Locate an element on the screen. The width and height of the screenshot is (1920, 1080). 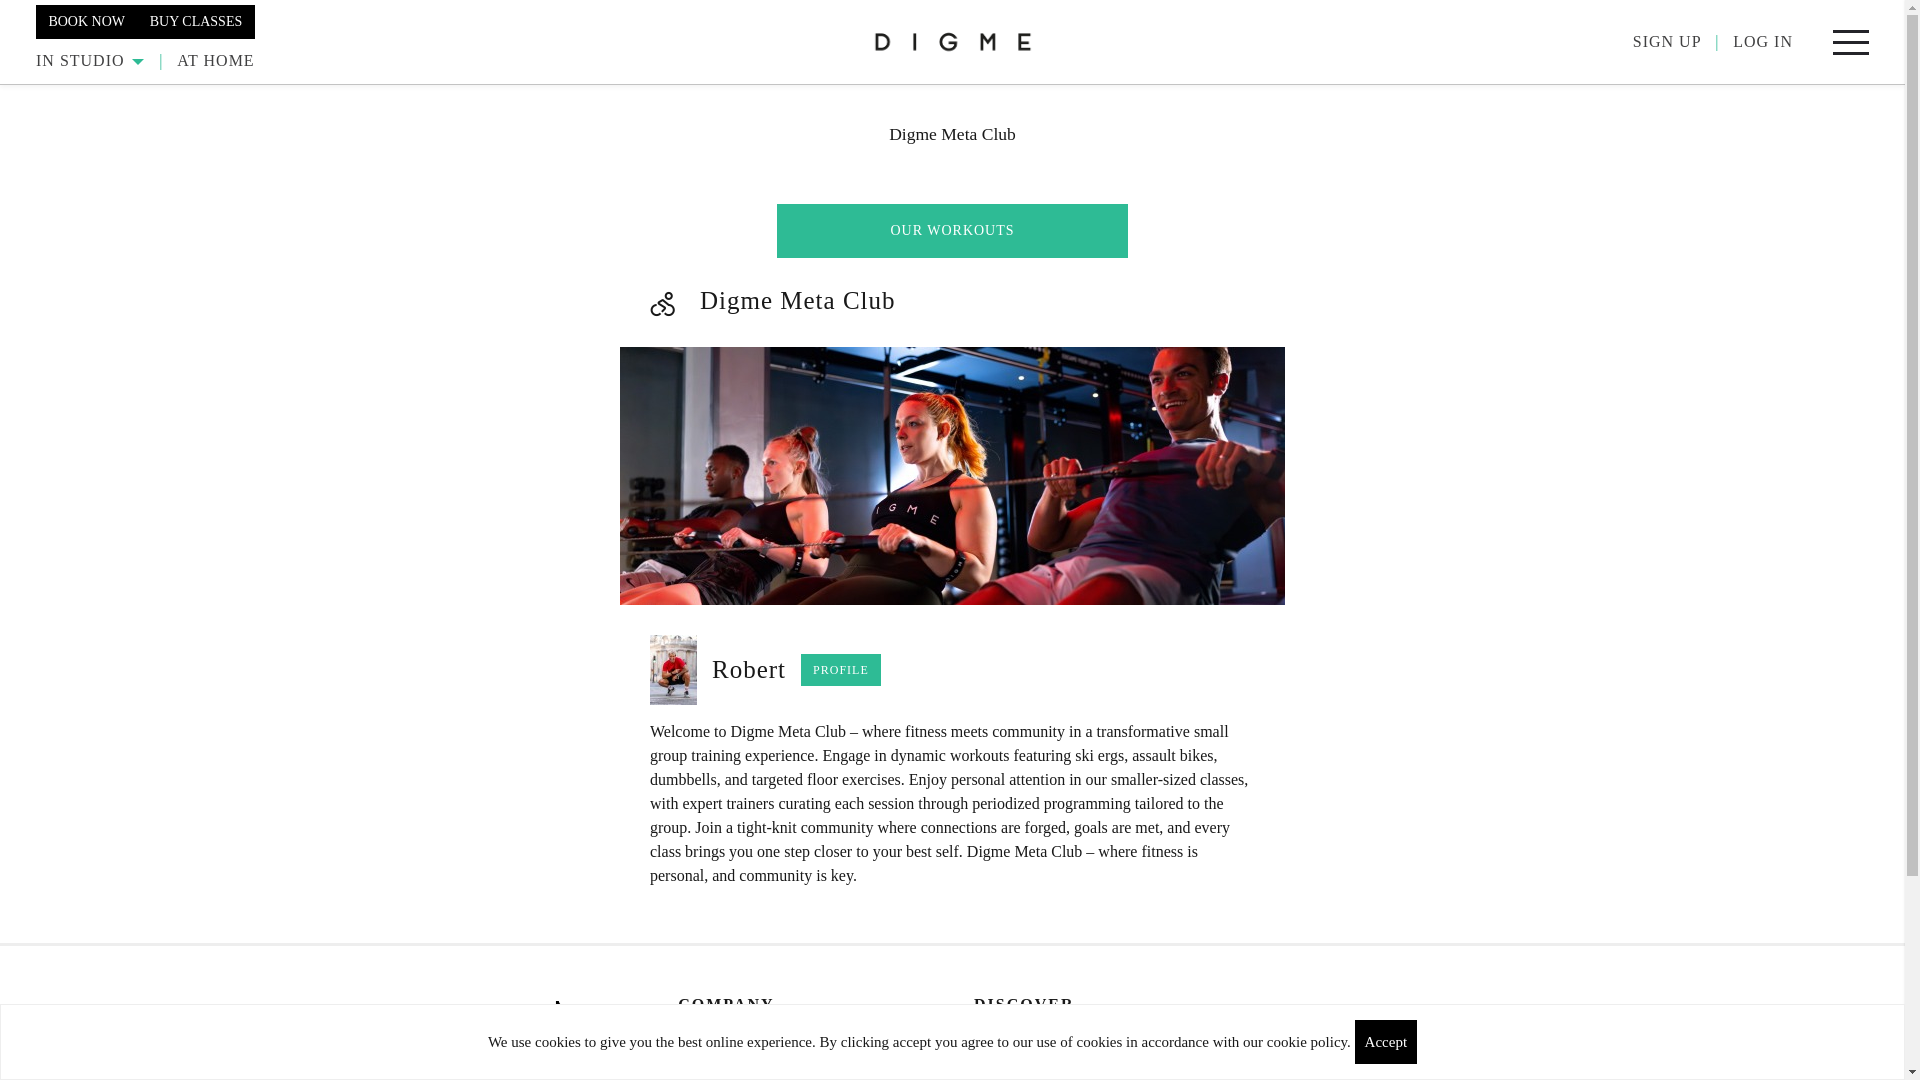
SIGN UP is located at coordinates (1667, 41).